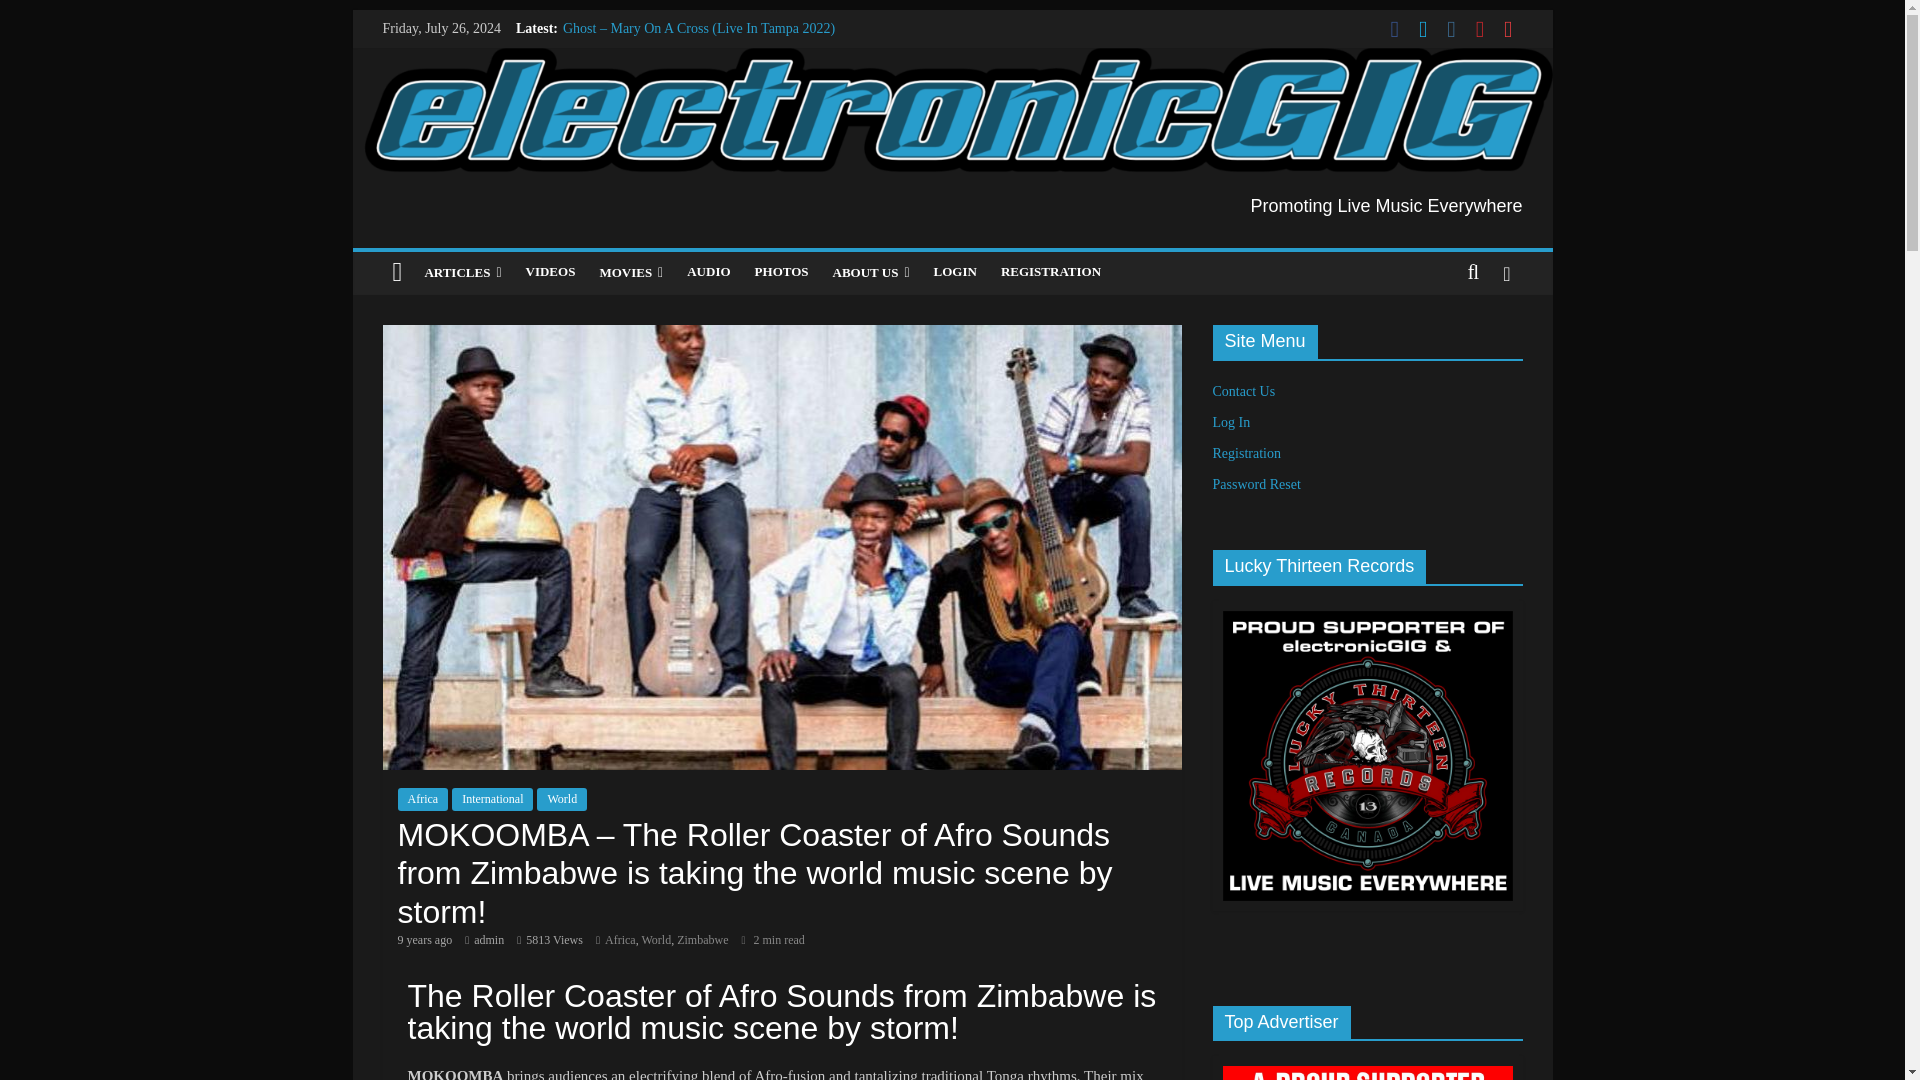 Image resolution: width=1920 pixels, height=1080 pixels. What do you see at coordinates (782, 272) in the screenshot?
I see `PHOTOS` at bounding box center [782, 272].